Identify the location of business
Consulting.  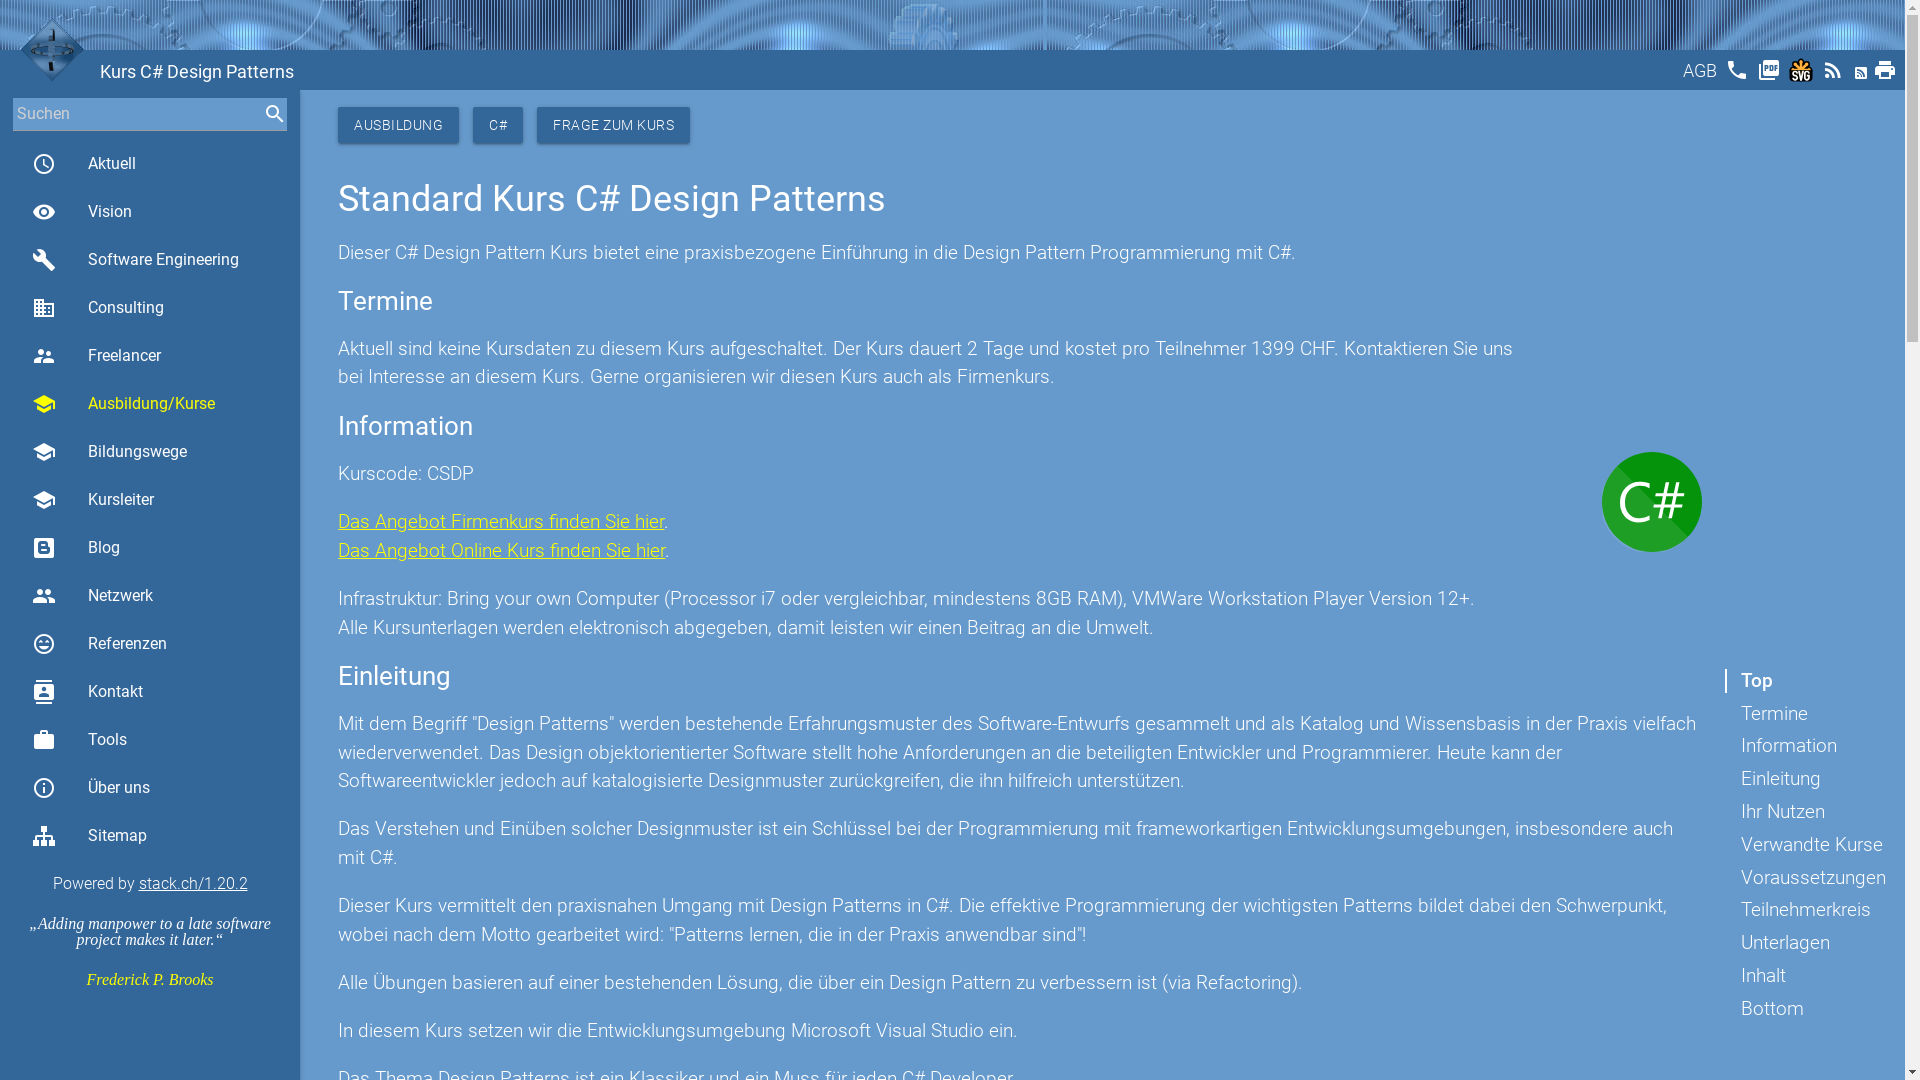
(150, 308).